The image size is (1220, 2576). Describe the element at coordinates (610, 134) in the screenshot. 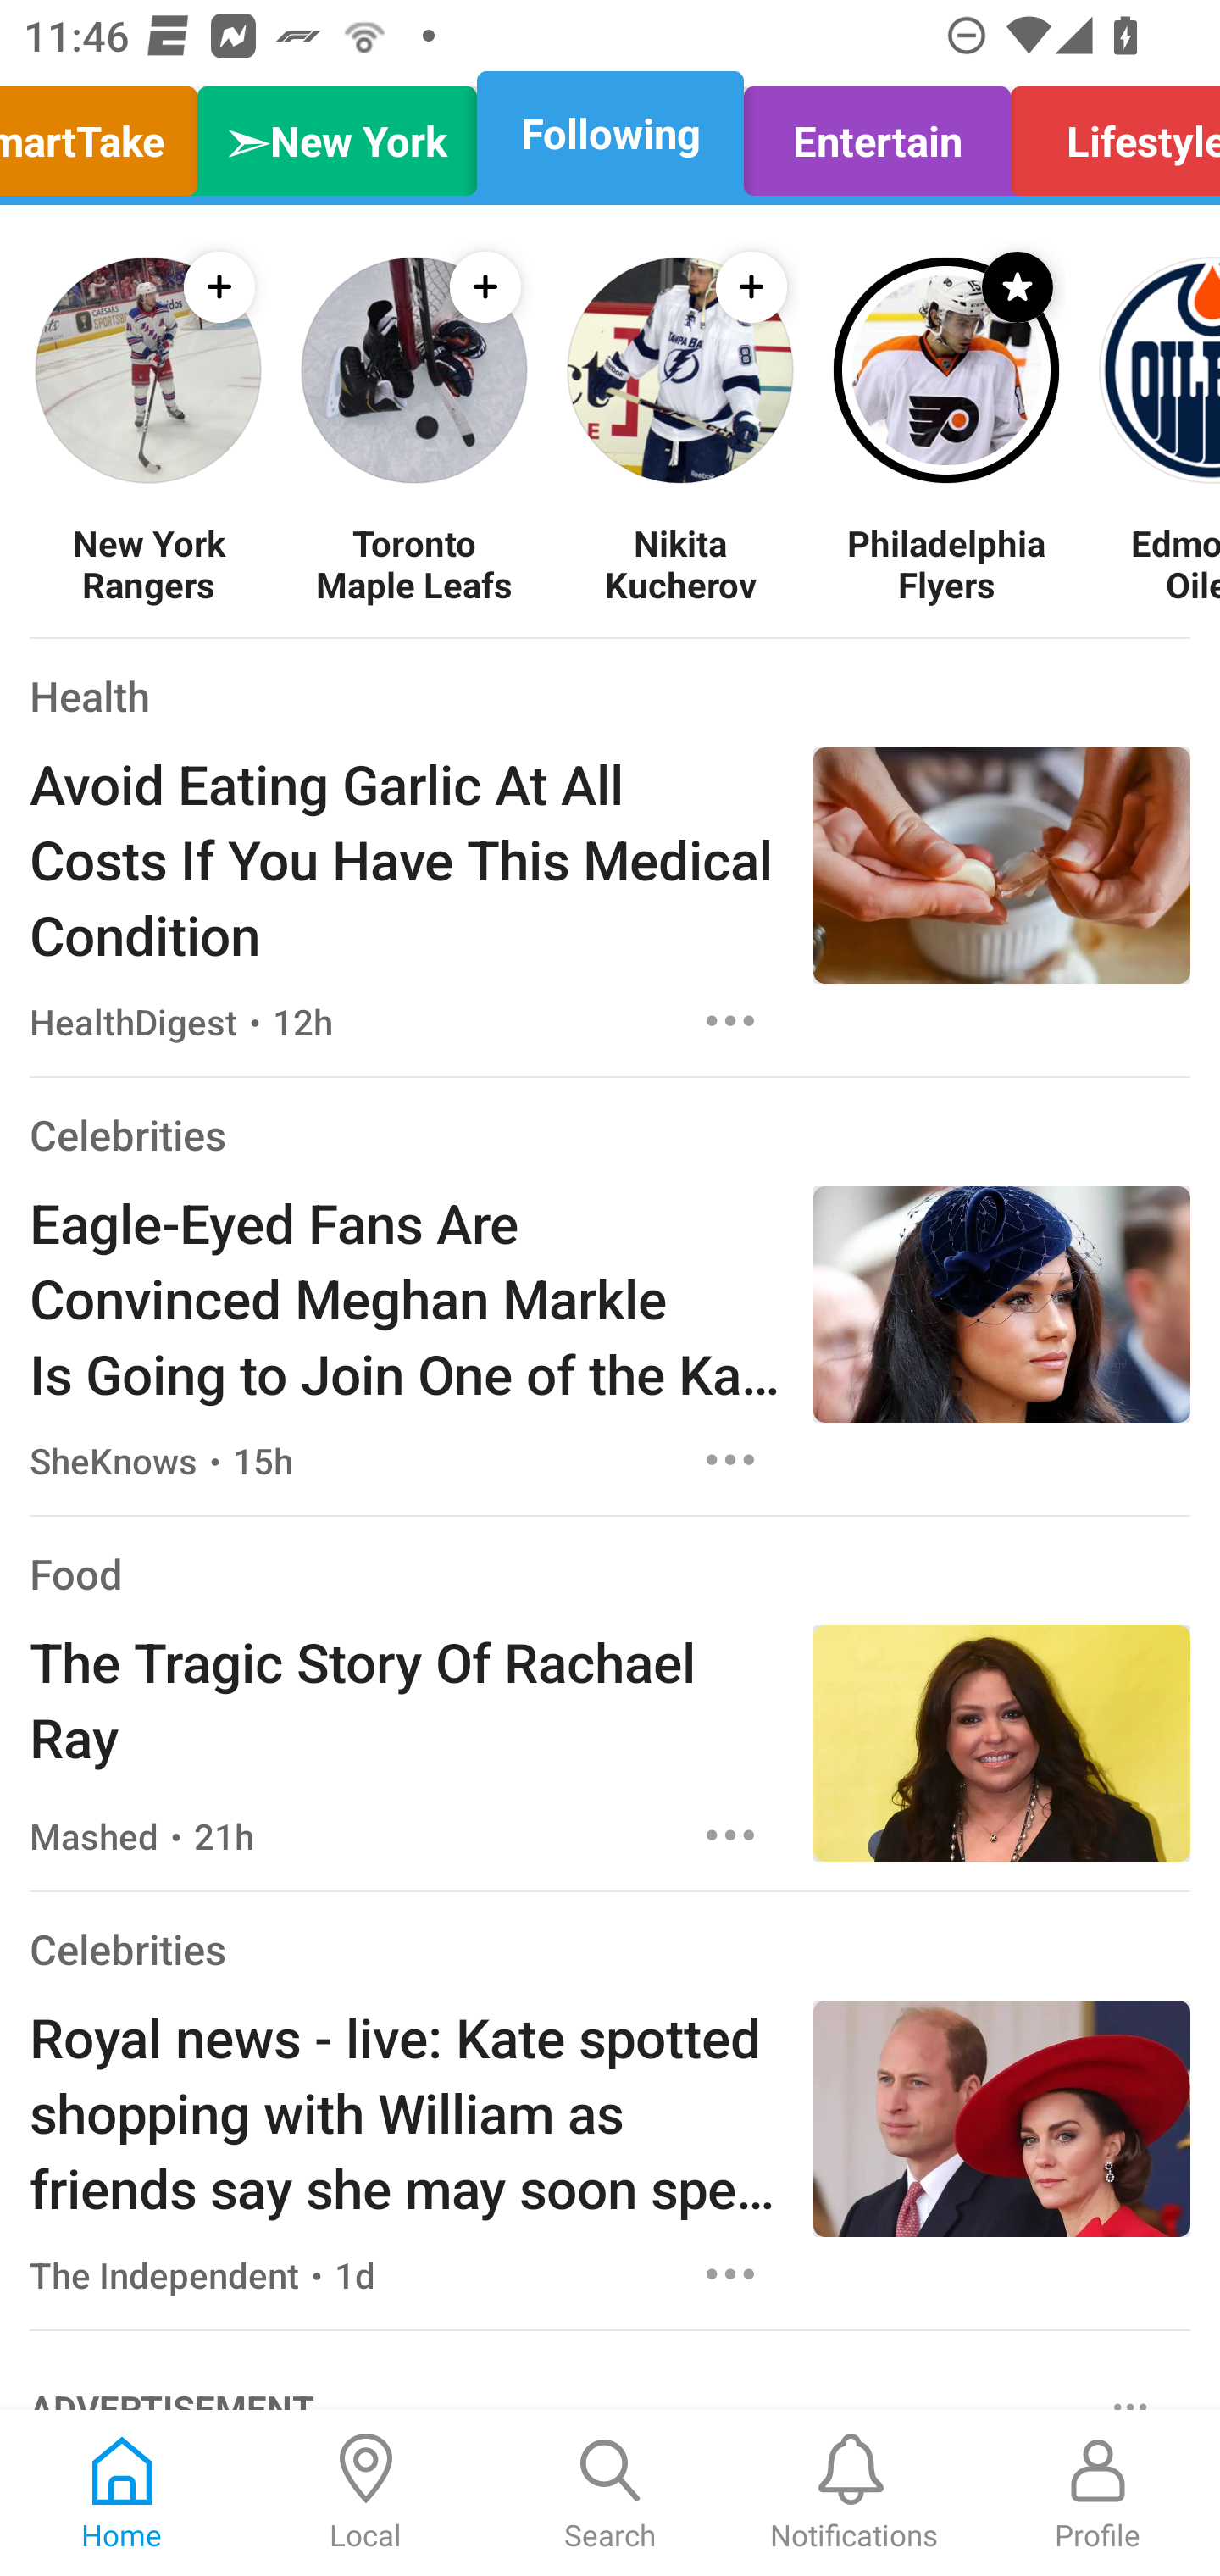

I see `Following` at that location.